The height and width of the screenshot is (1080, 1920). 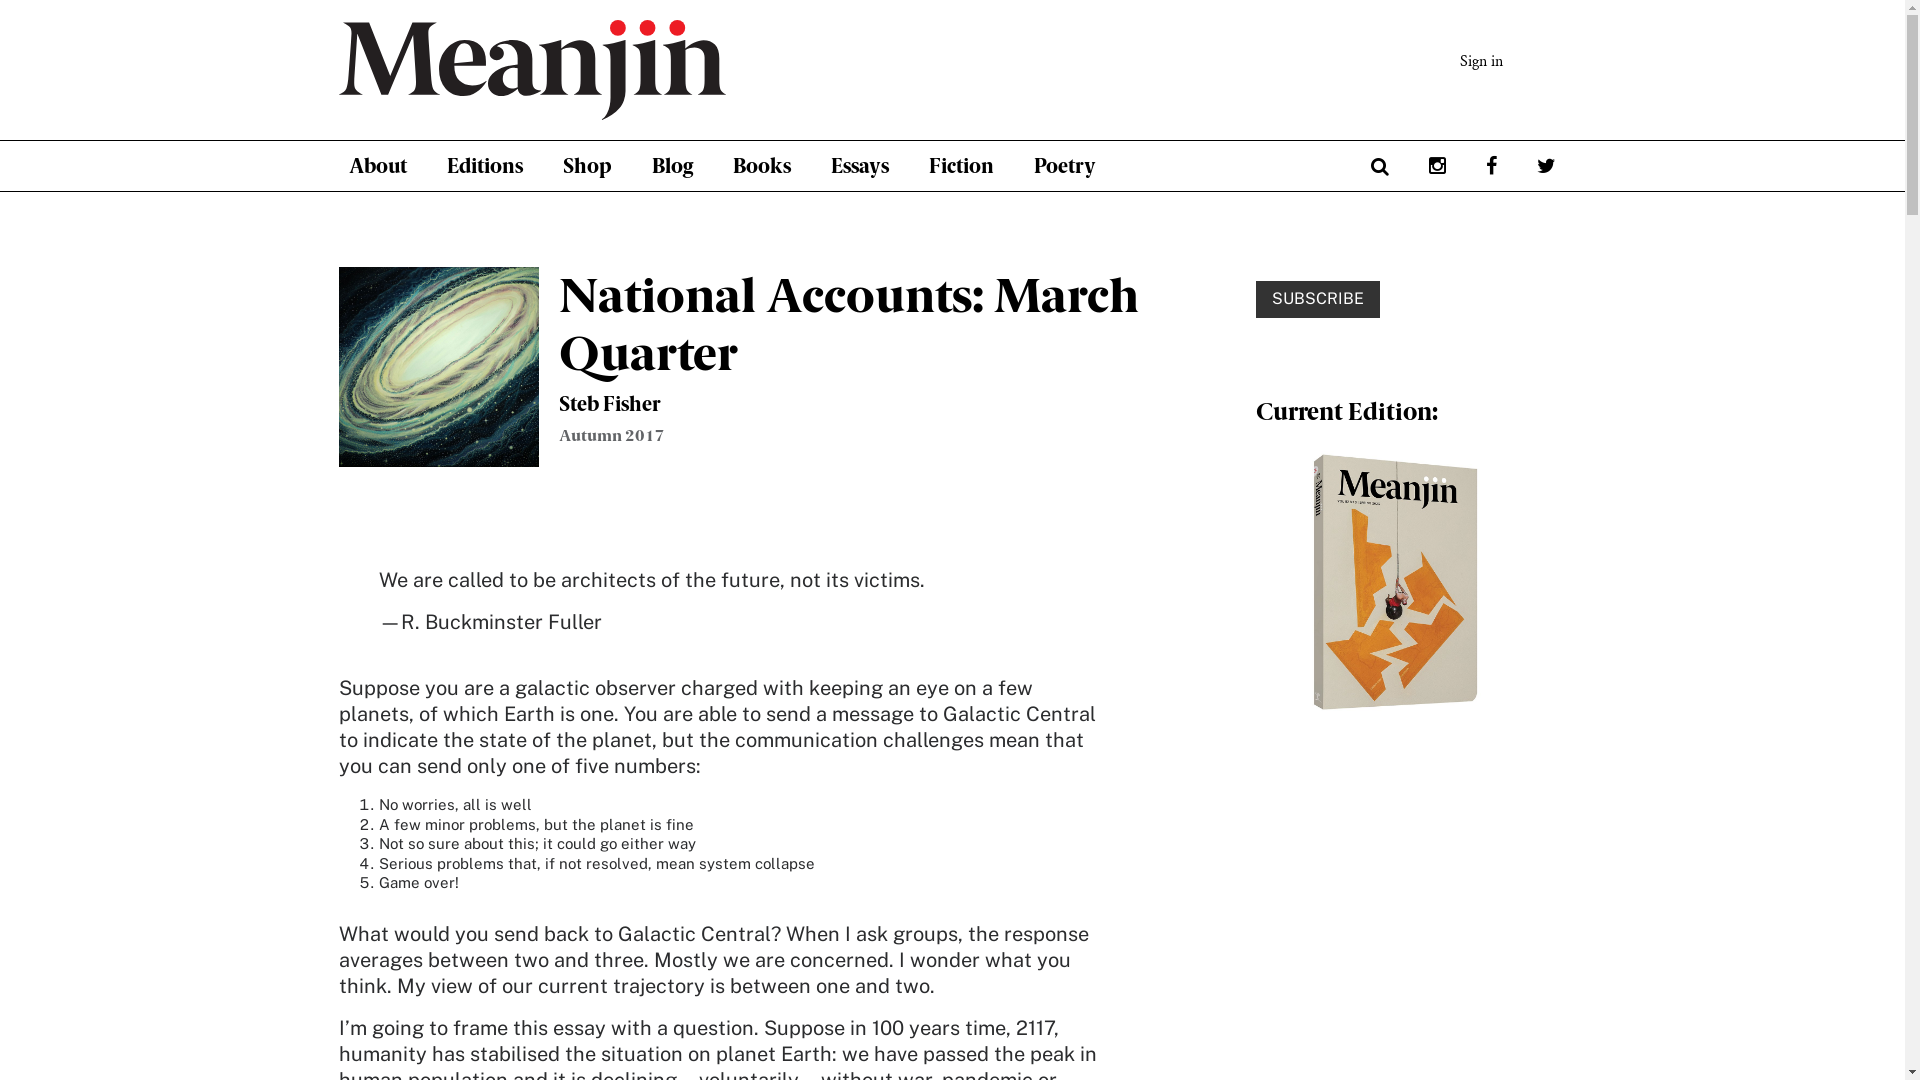 What do you see at coordinates (378, 166) in the screenshot?
I see `About` at bounding box center [378, 166].